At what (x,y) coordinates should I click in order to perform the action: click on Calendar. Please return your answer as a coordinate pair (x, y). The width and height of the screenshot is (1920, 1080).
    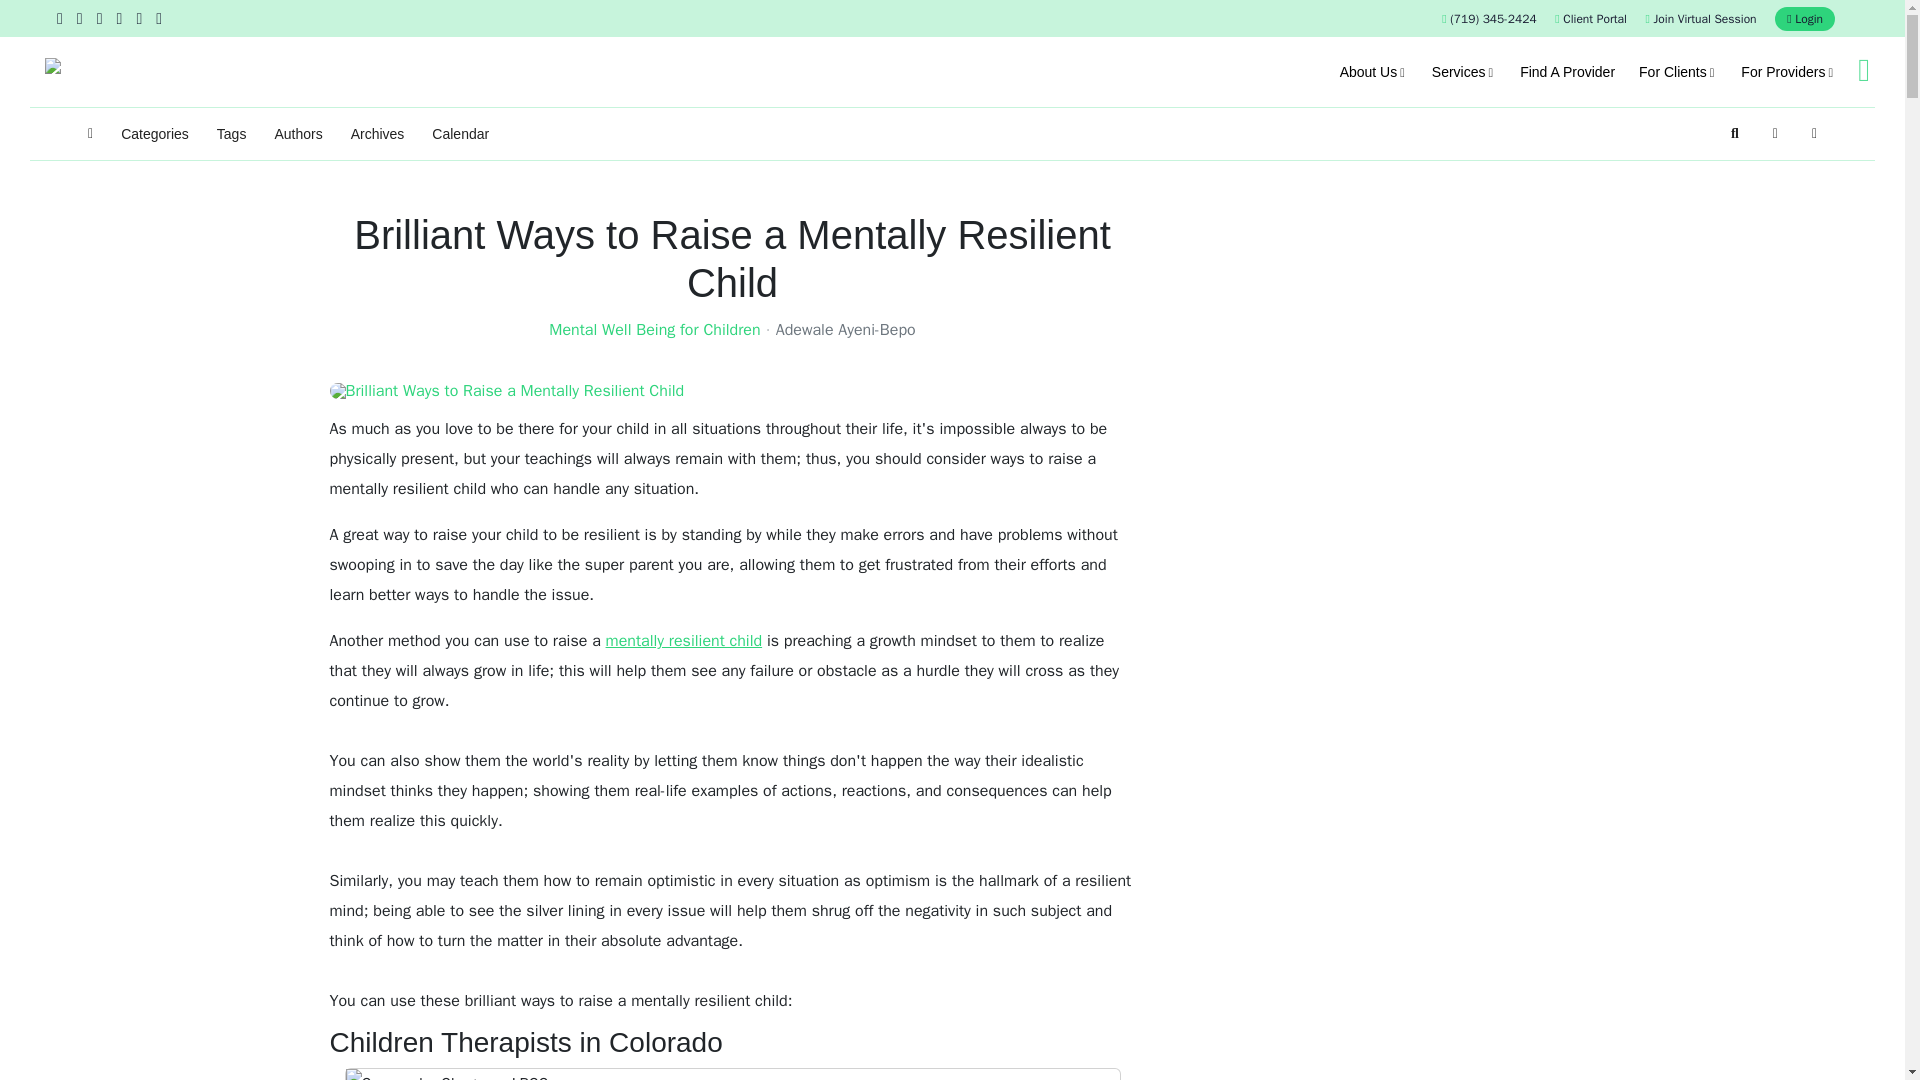
    Looking at the image, I should click on (460, 134).